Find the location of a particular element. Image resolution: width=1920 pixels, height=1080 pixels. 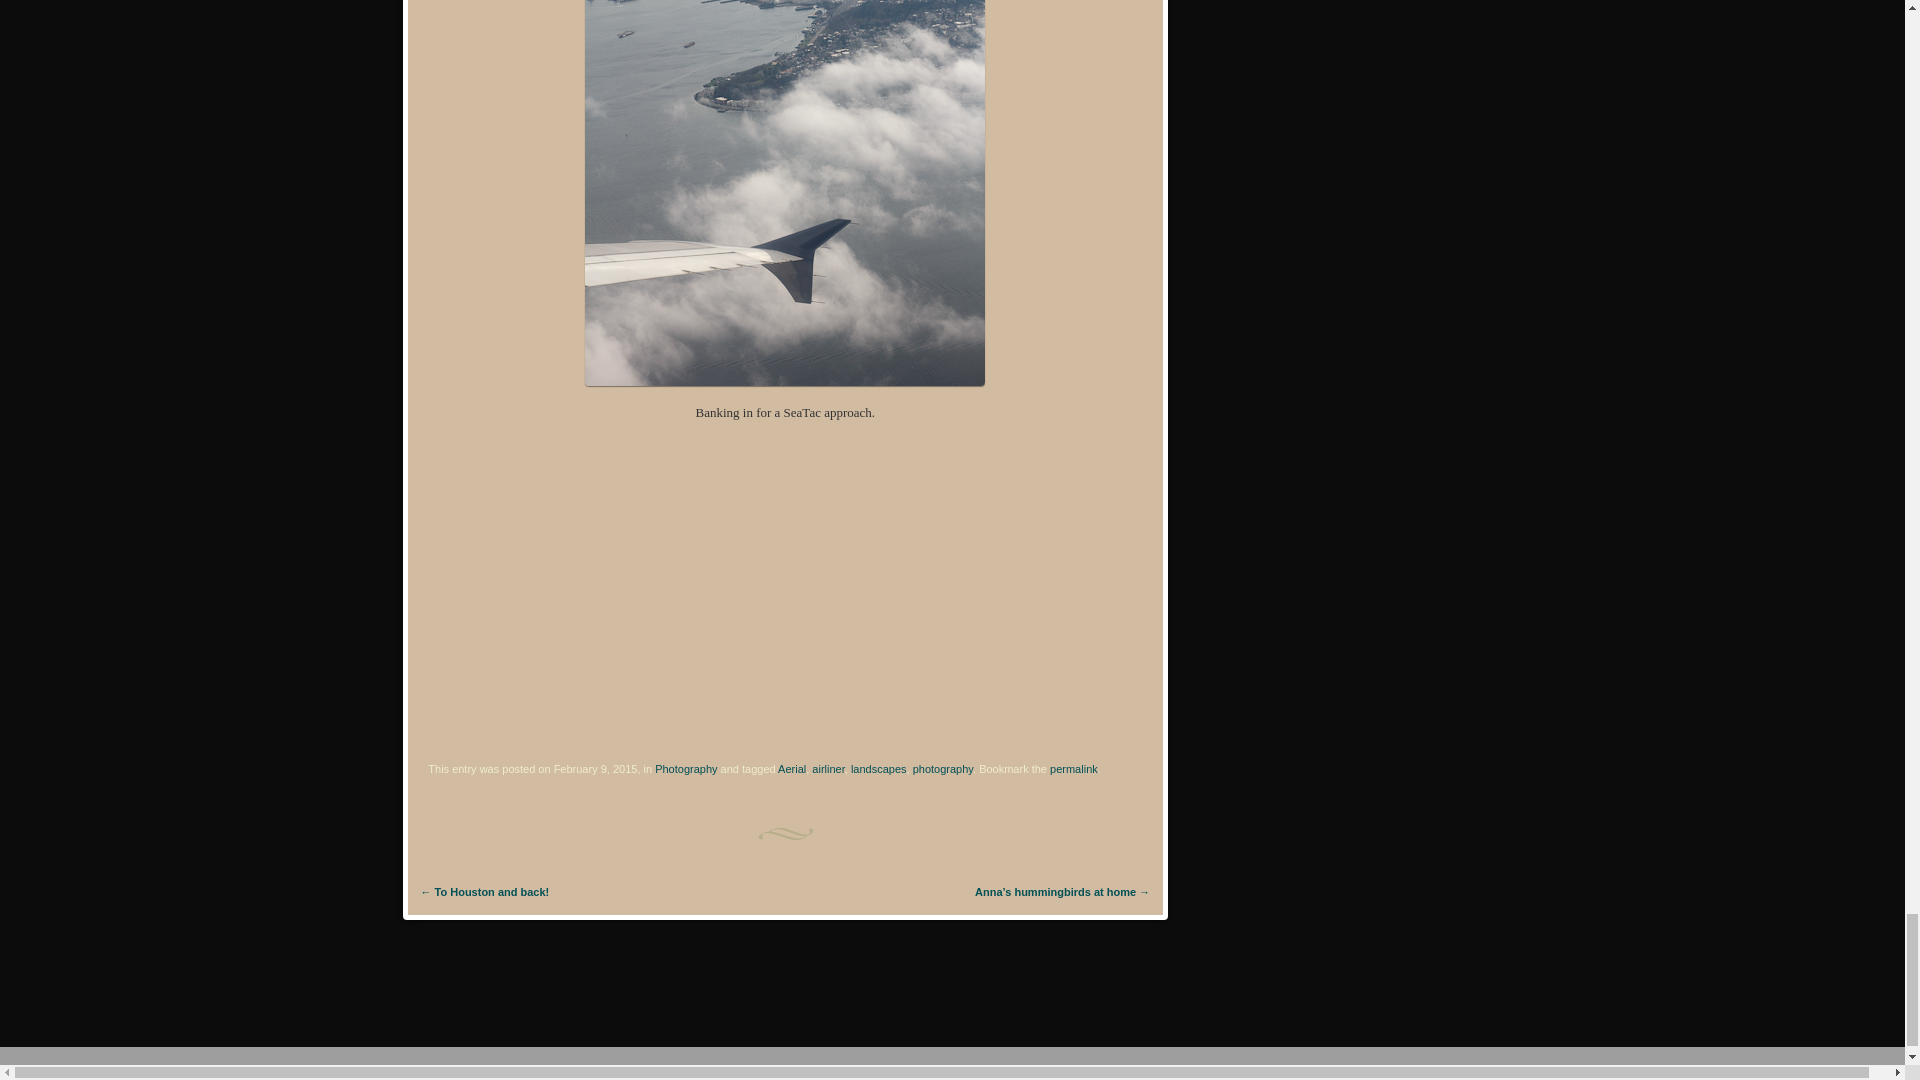

Aerial is located at coordinates (792, 768).